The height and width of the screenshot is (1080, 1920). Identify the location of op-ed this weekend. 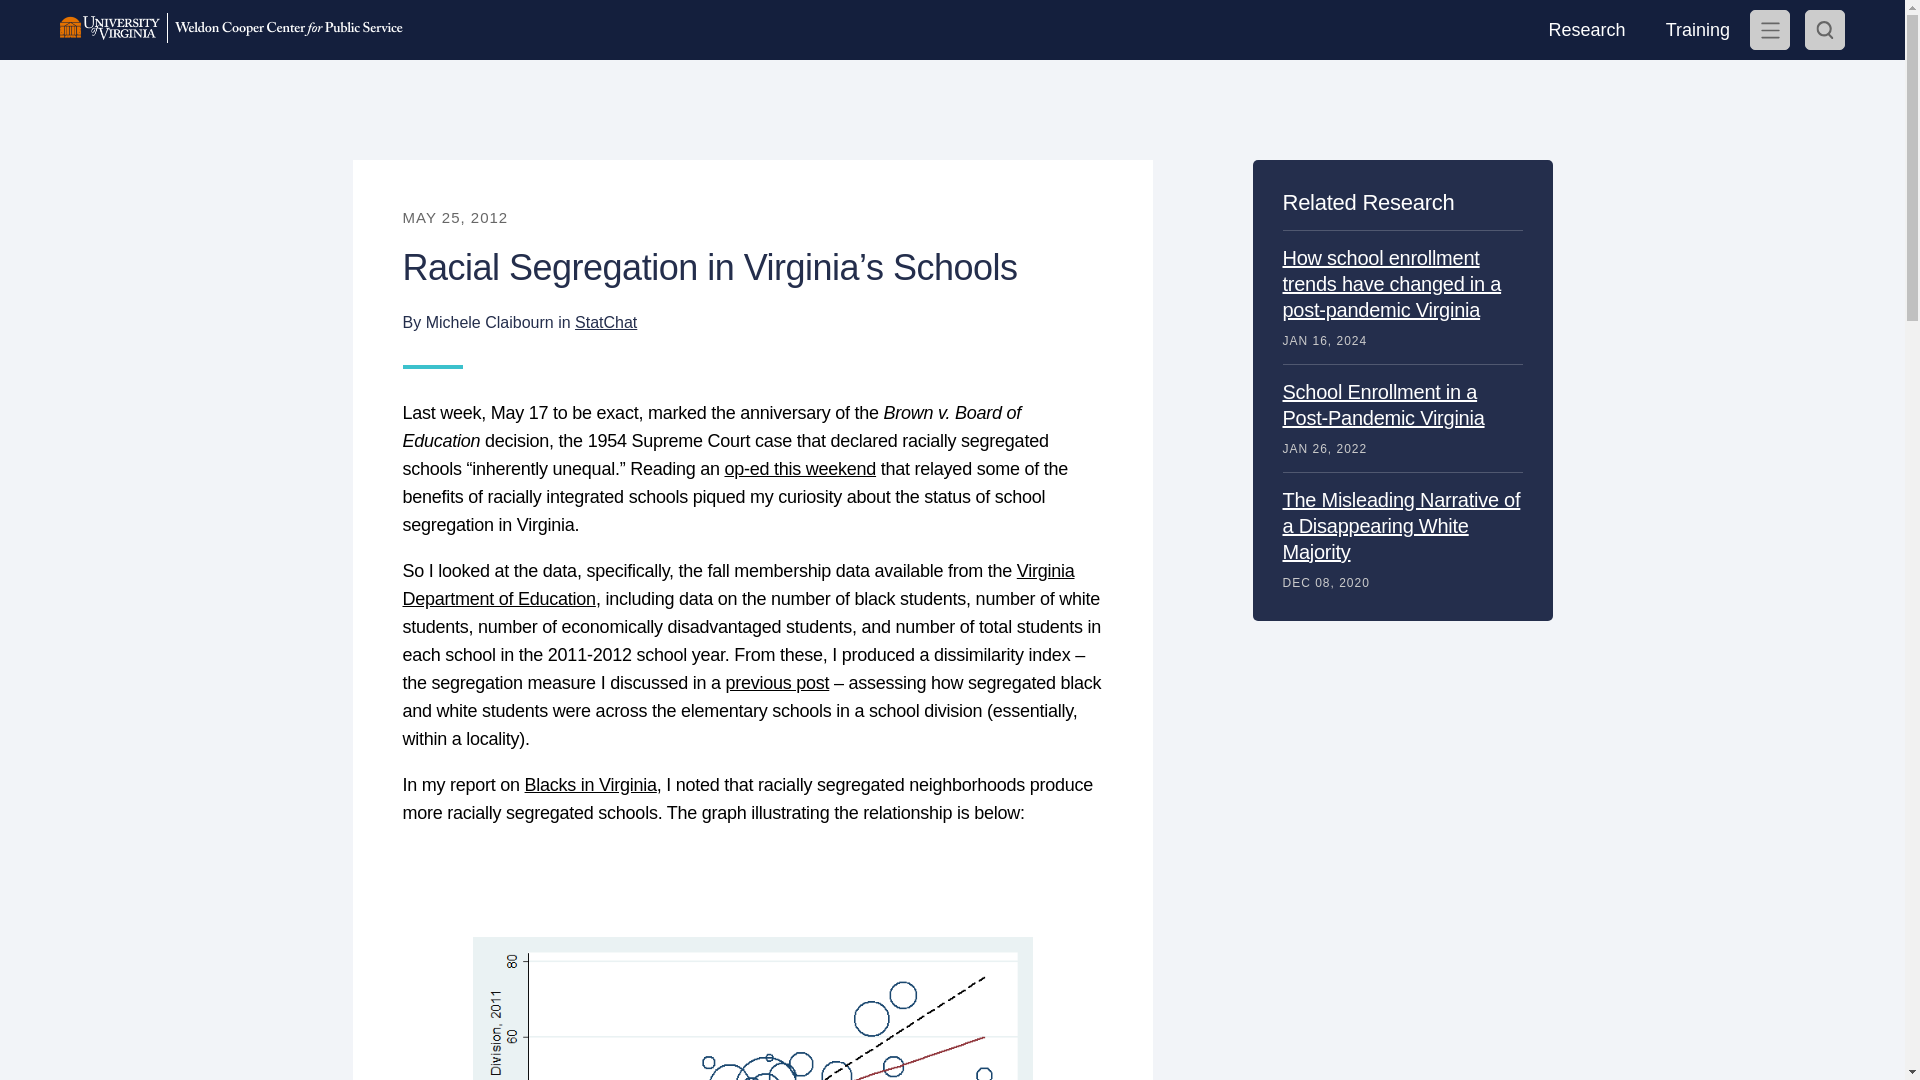
(799, 469).